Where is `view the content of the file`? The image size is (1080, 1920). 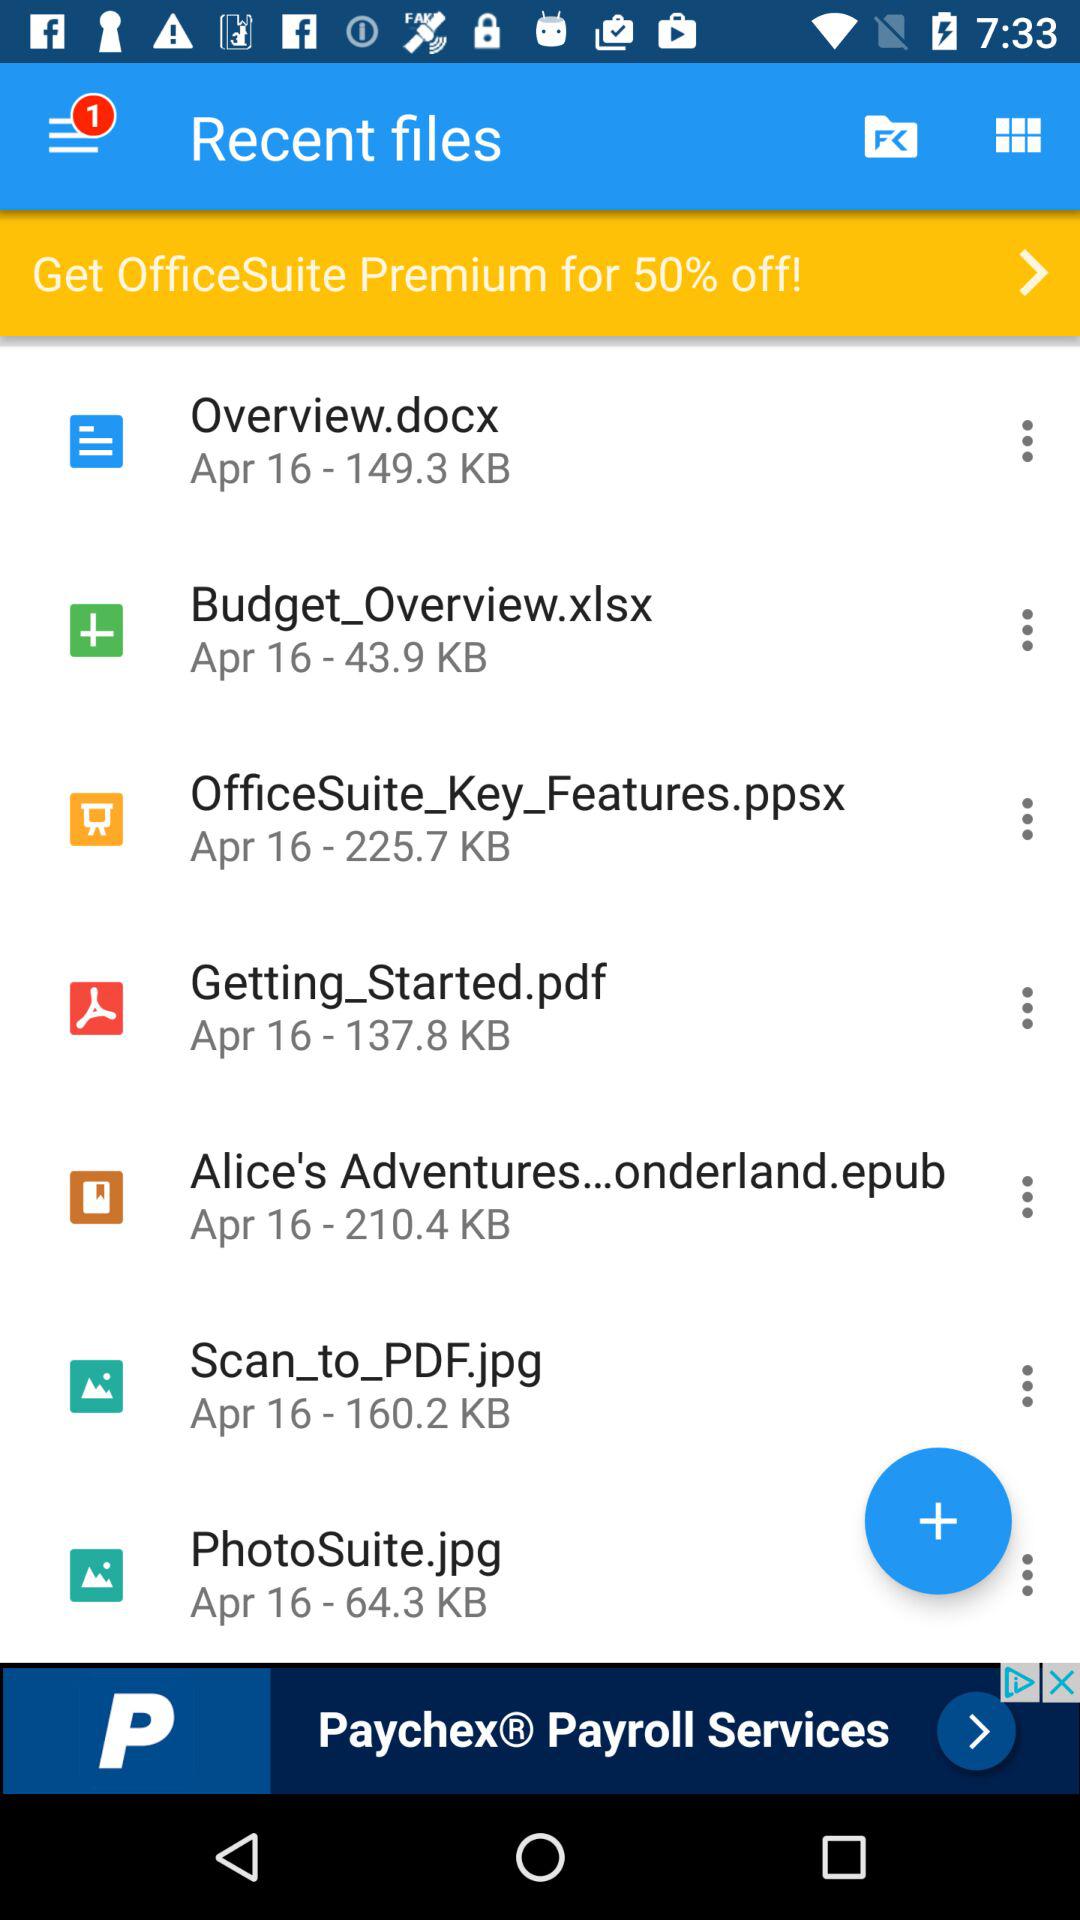
view the content of the file is located at coordinates (1028, 818).